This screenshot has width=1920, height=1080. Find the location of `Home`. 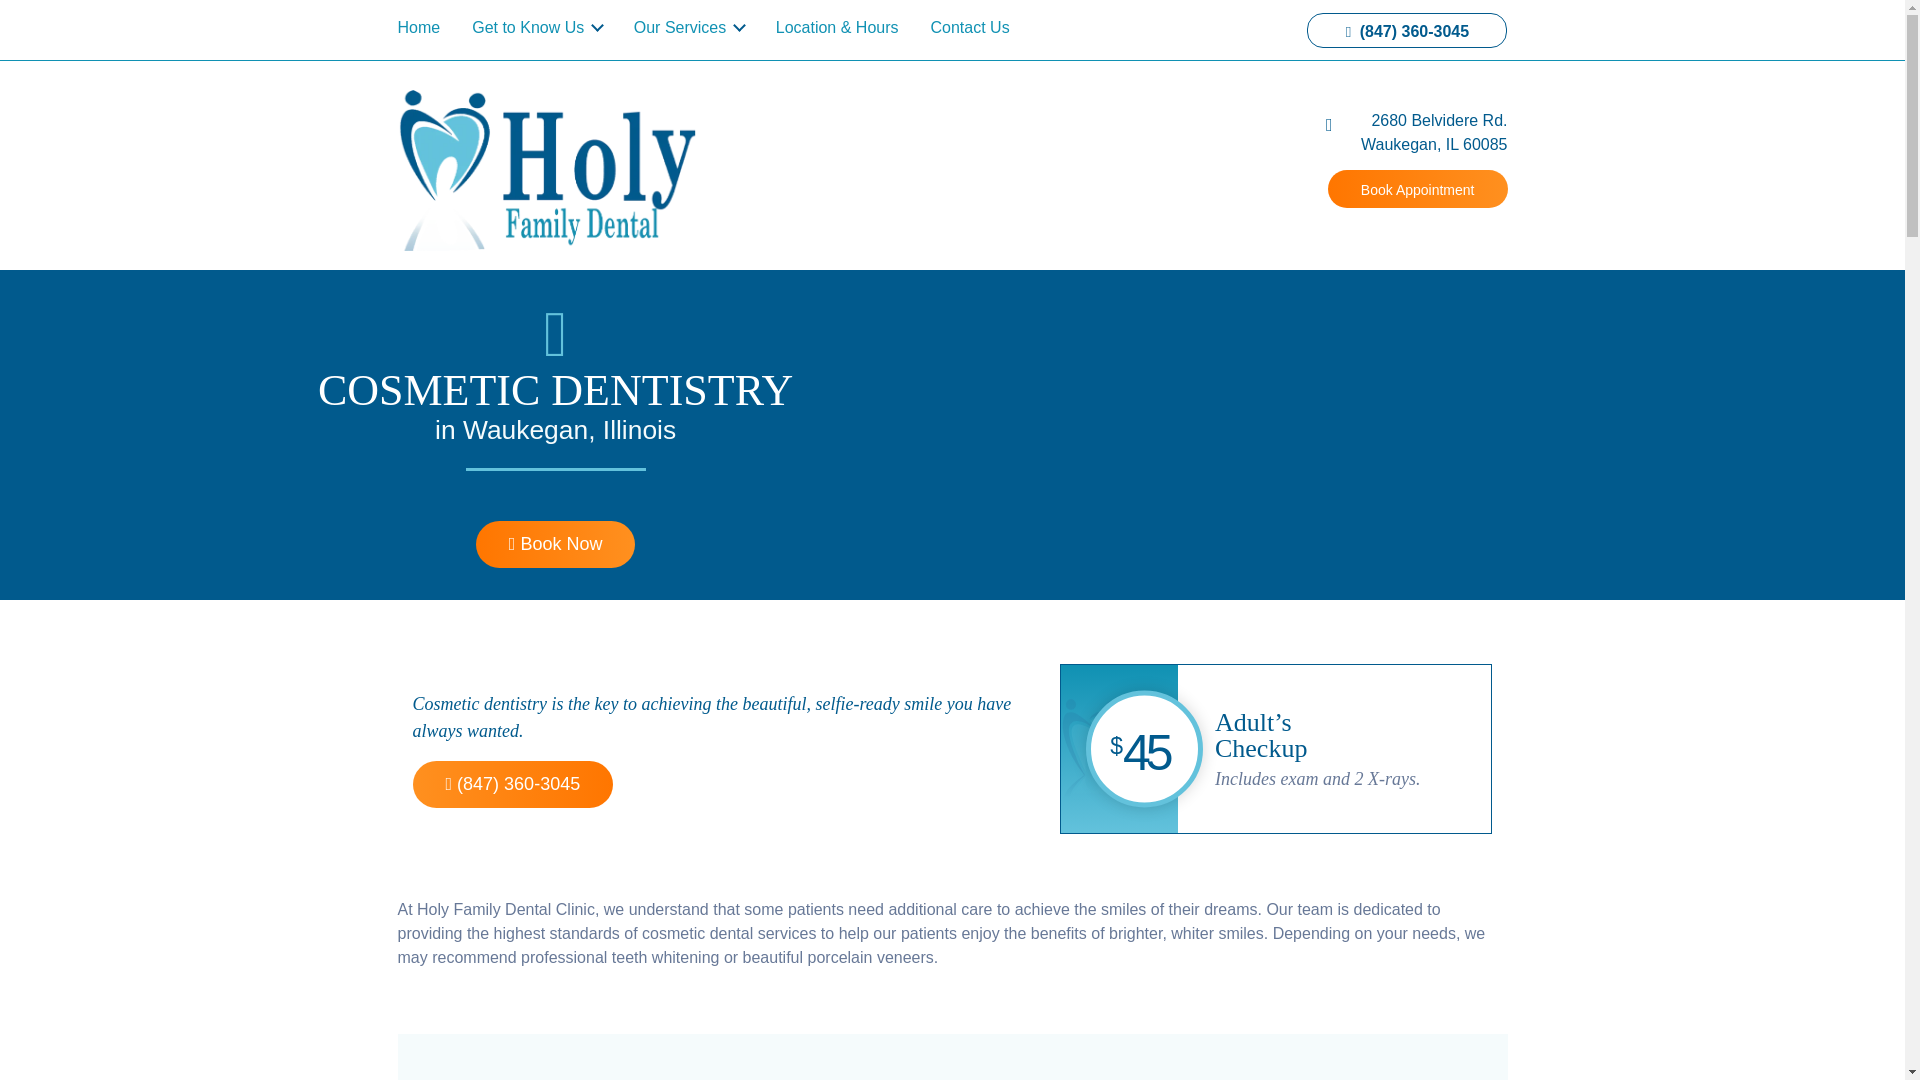

Home is located at coordinates (969, 27).